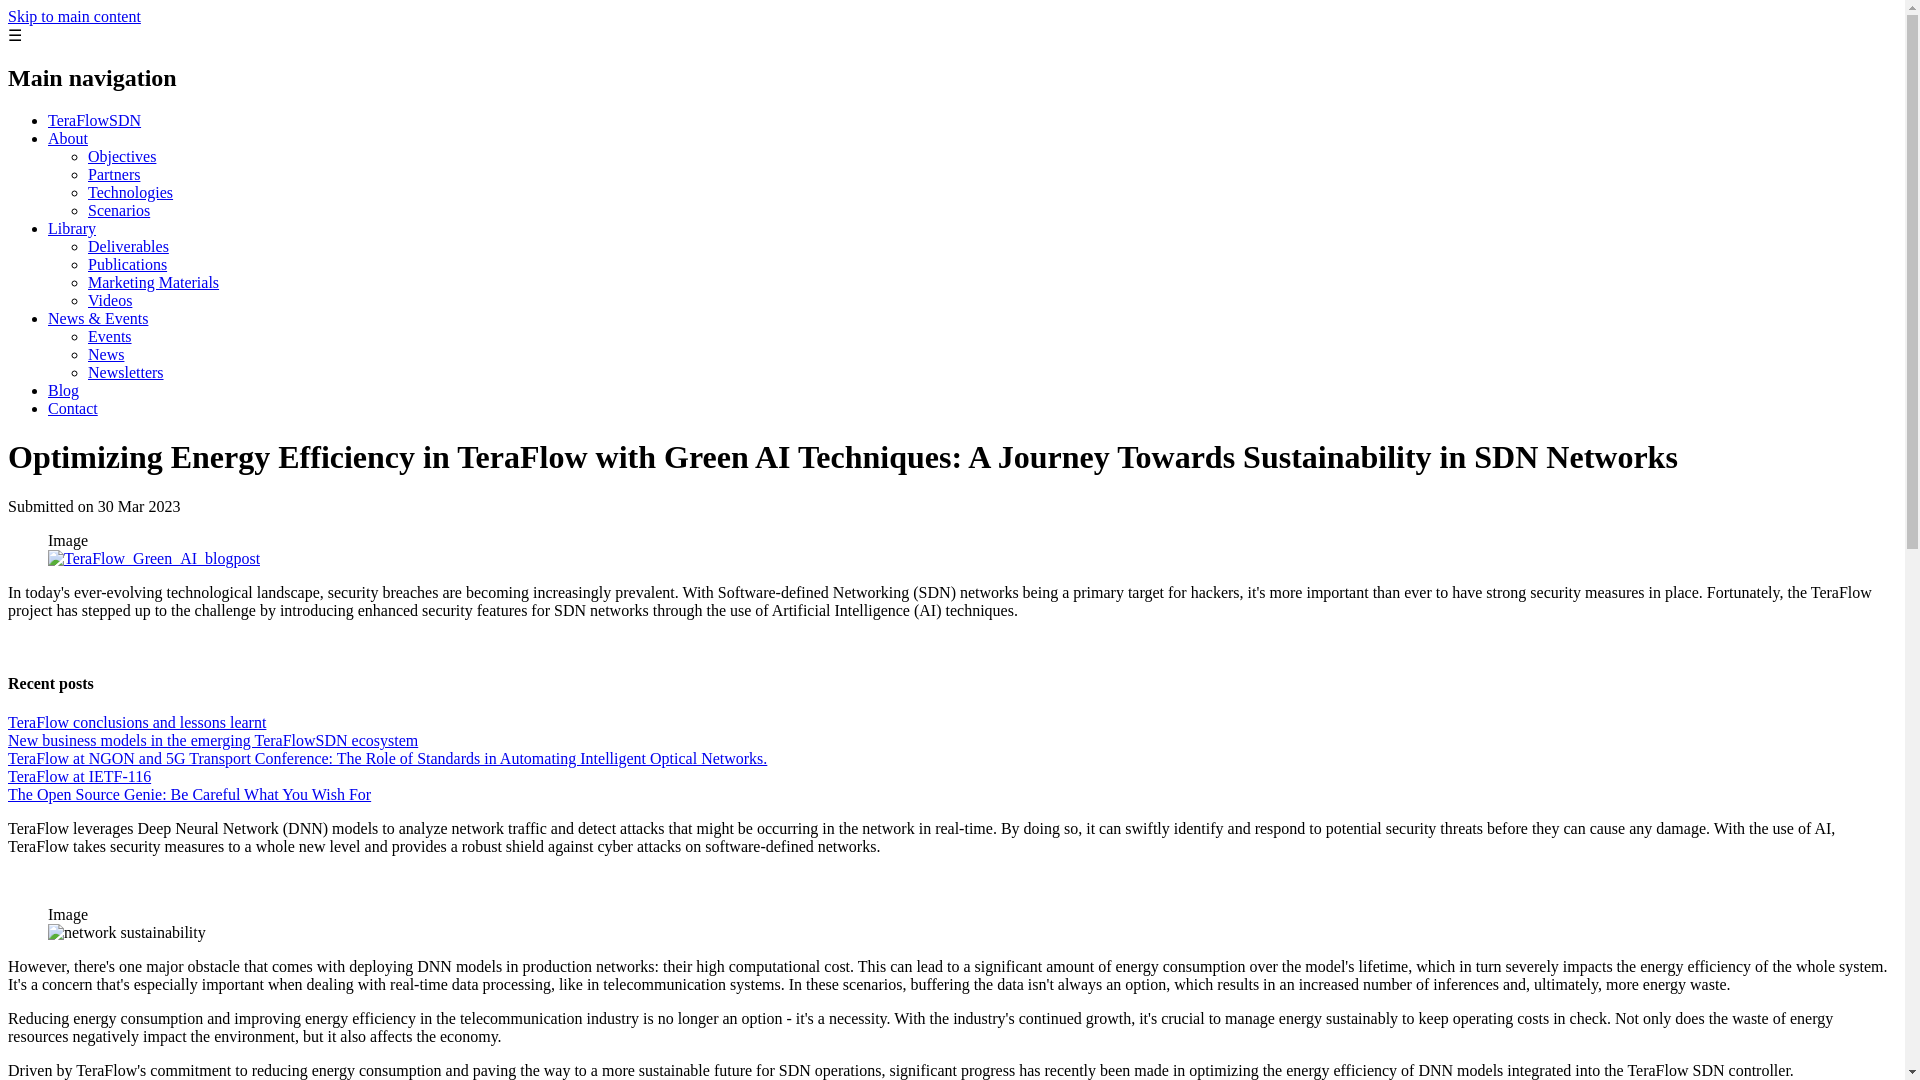 Image resolution: width=1920 pixels, height=1080 pixels. Describe the element at coordinates (136, 722) in the screenshot. I see `TeraFlow conclusions and lessons learnt` at that location.